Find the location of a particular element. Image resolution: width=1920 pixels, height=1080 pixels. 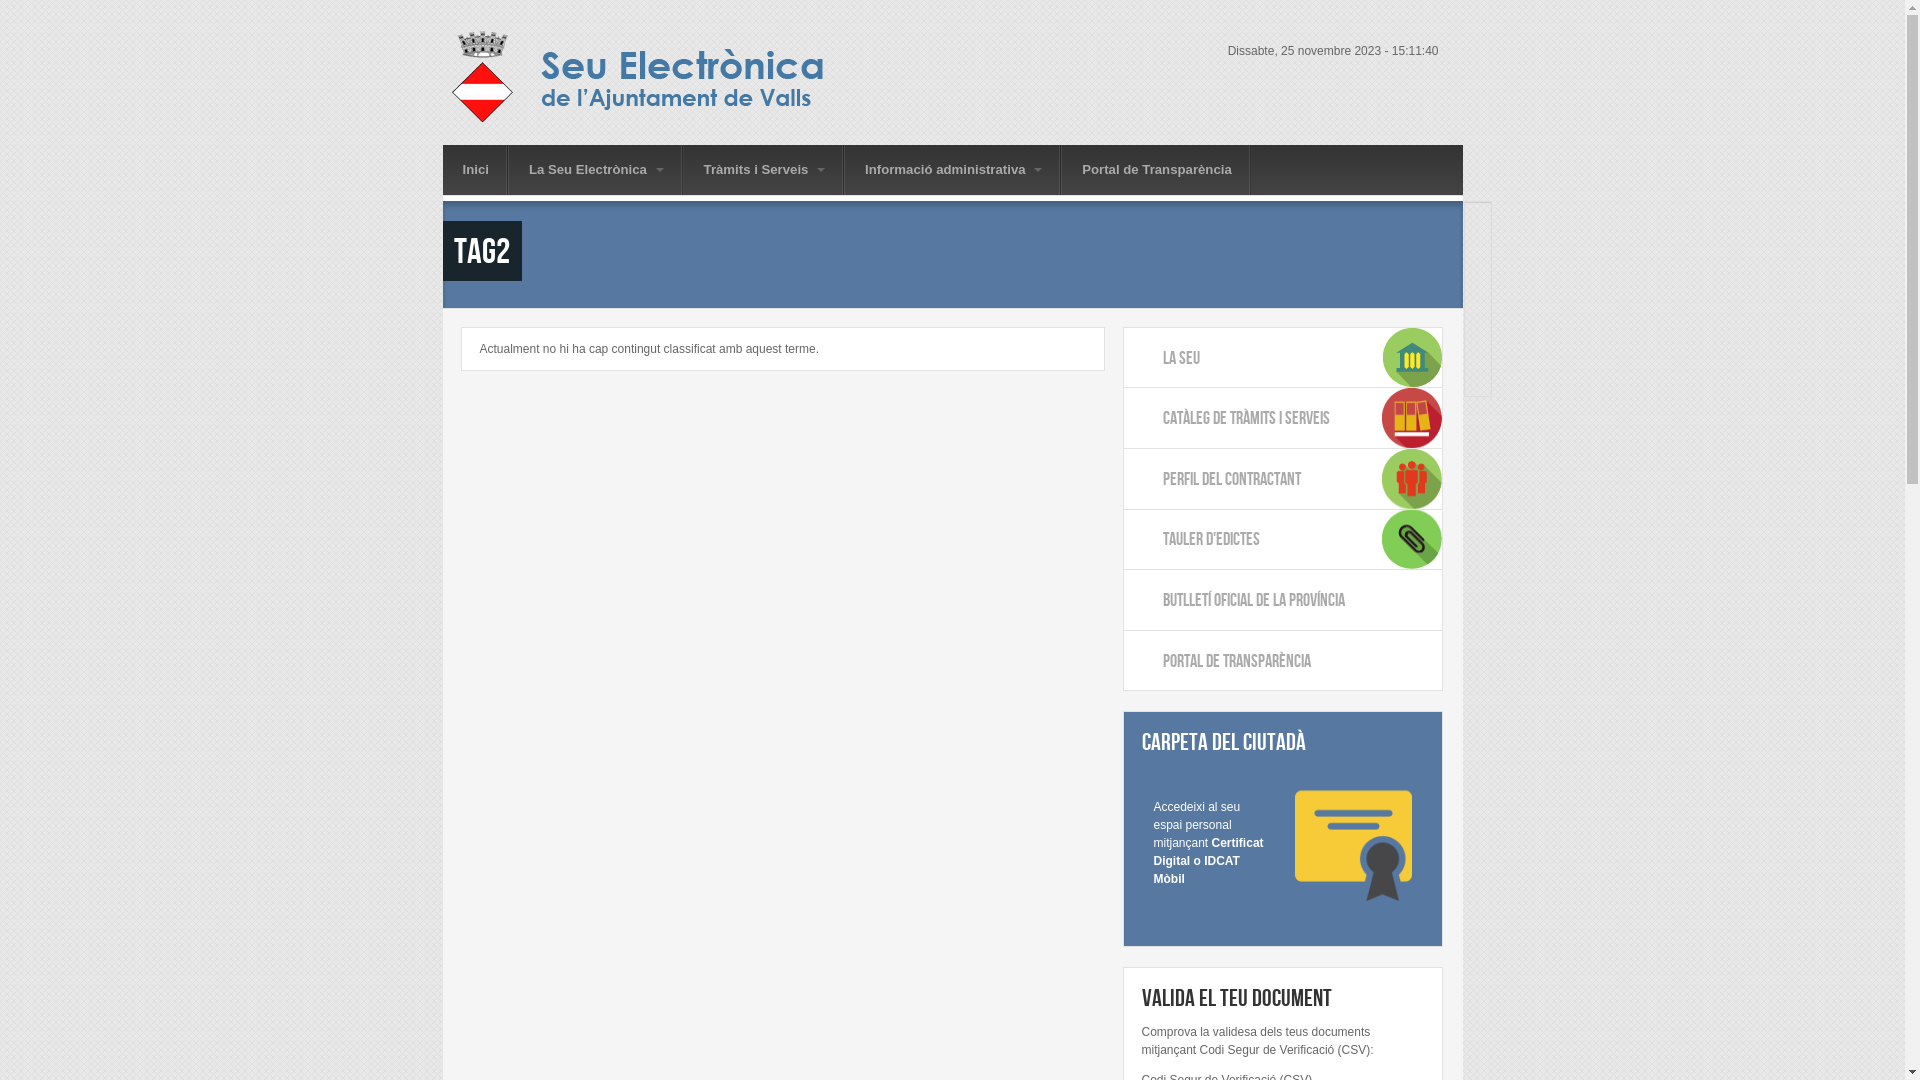

Inici is located at coordinates (658, 78).